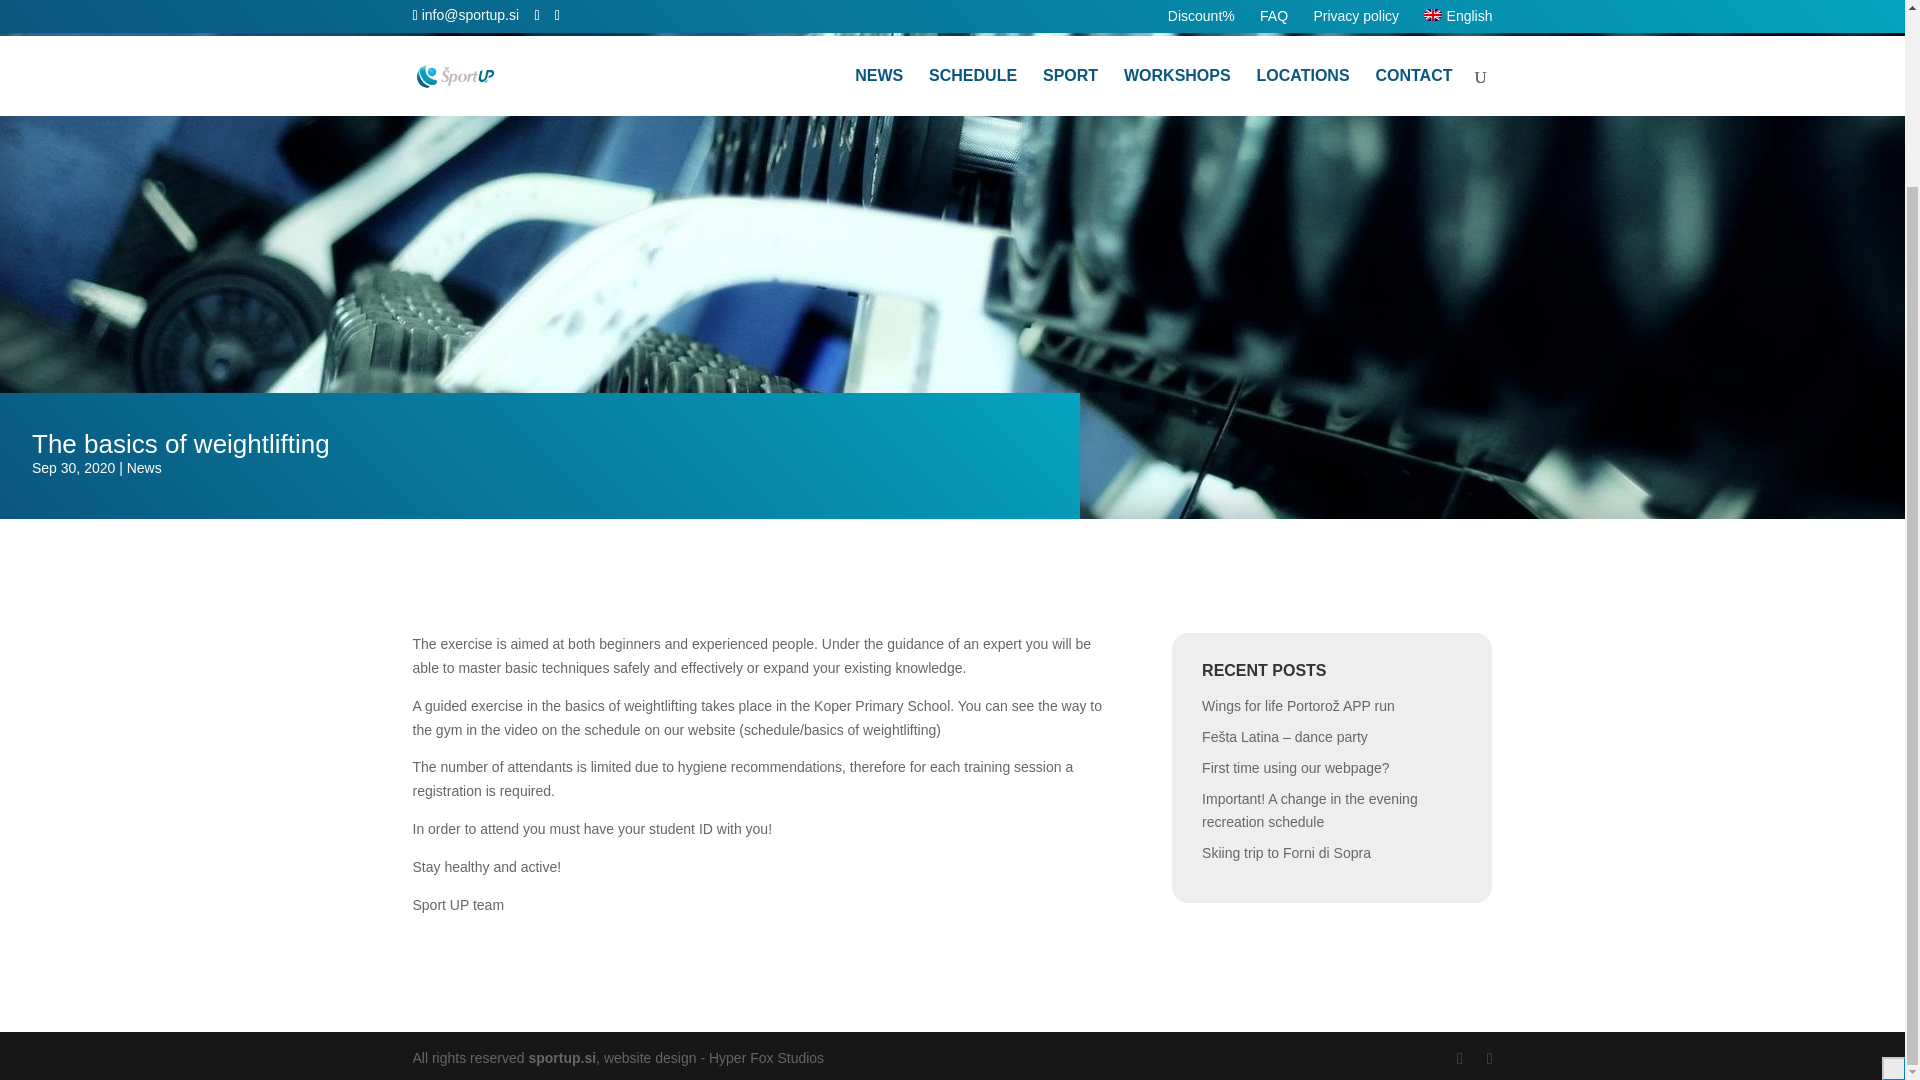  What do you see at coordinates (144, 468) in the screenshot?
I see `News` at bounding box center [144, 468].